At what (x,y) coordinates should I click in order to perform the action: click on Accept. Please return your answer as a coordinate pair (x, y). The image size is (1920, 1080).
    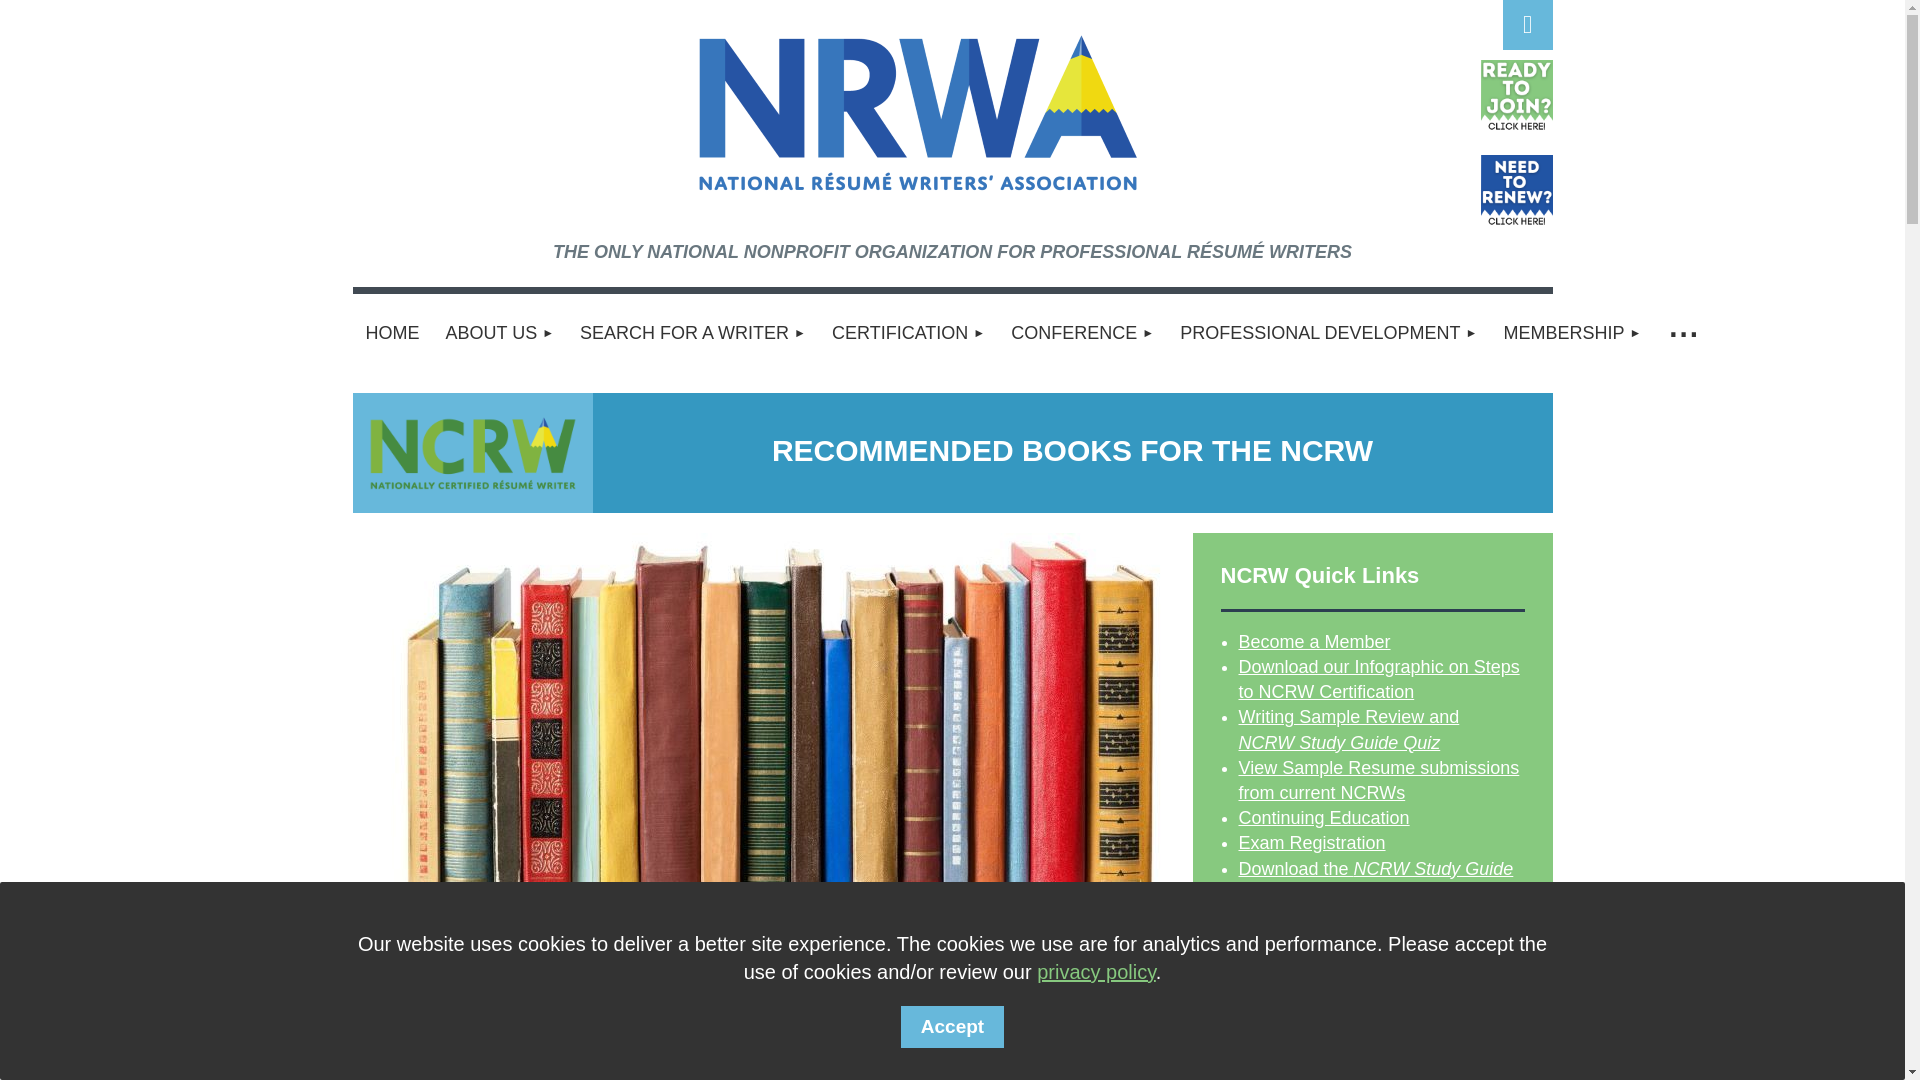
    Looking at the image, I should click on (952, 1026).